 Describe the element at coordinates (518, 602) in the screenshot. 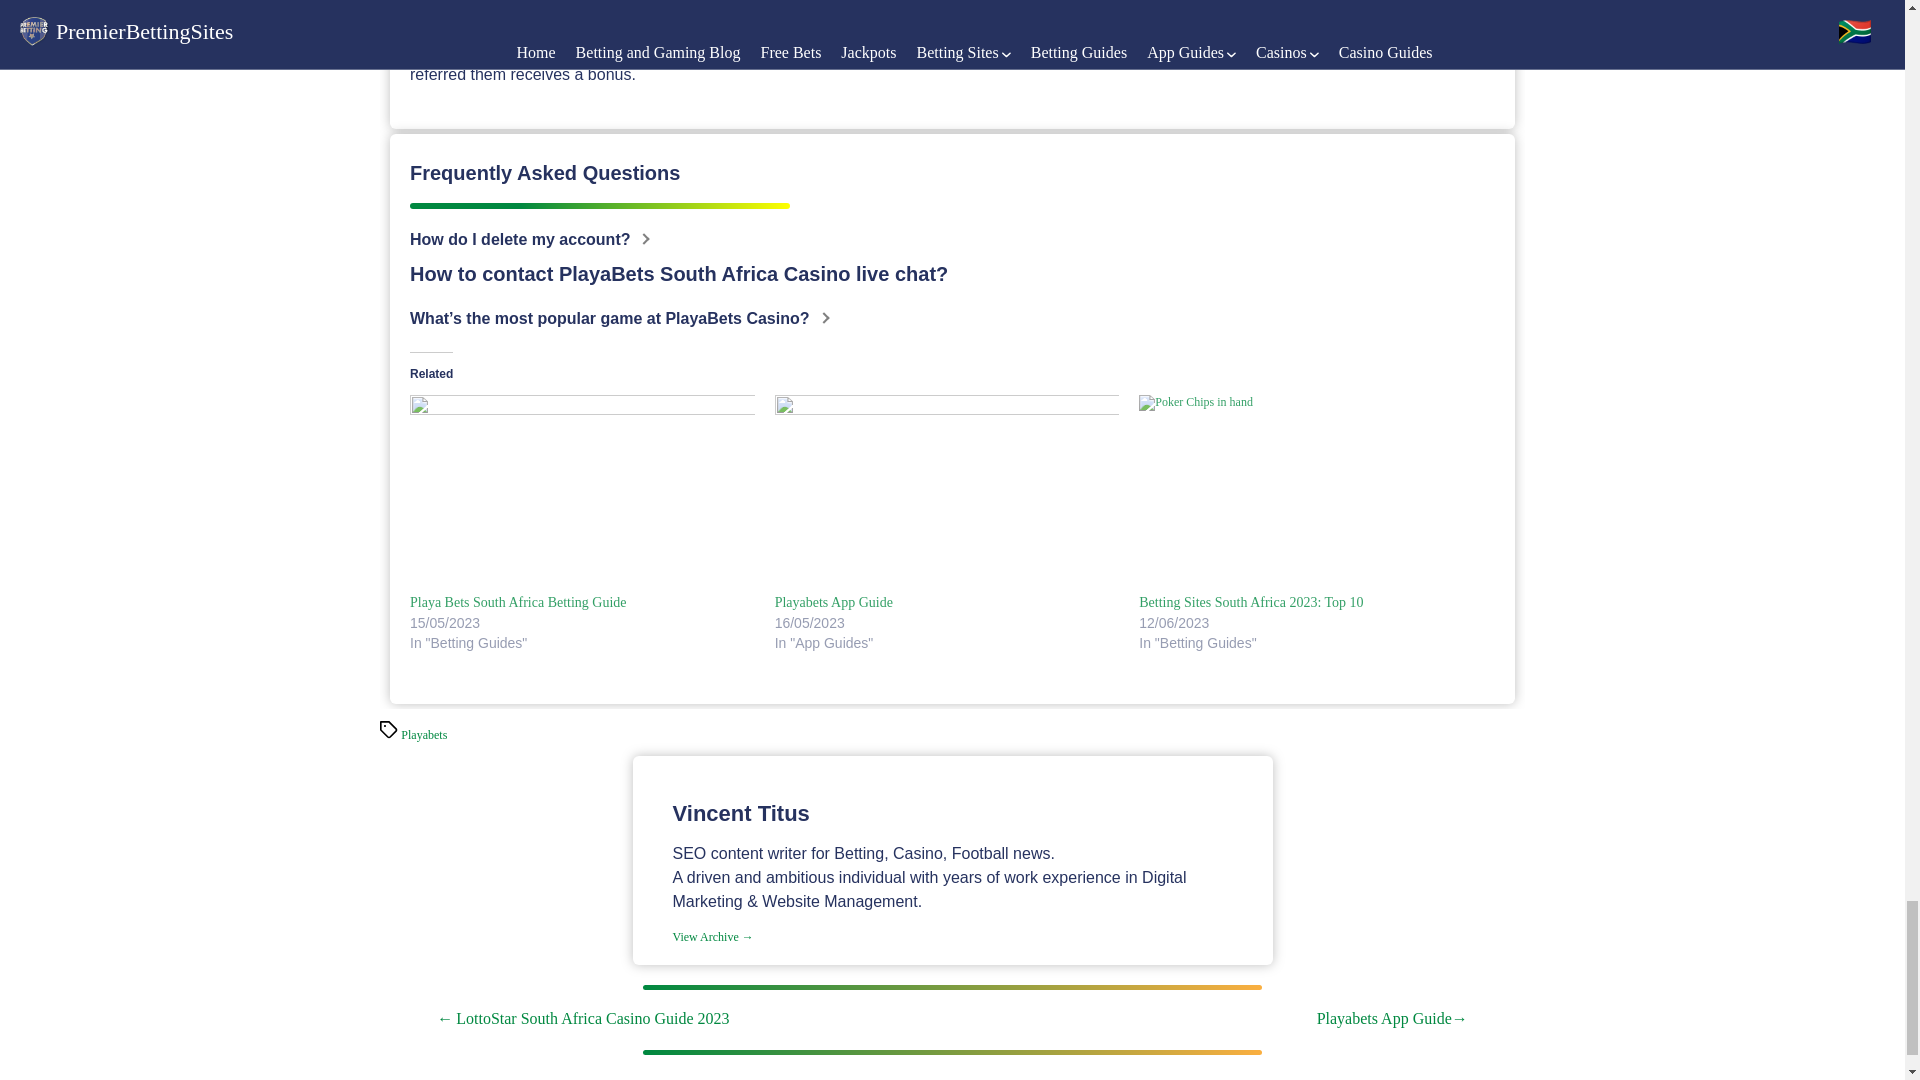

I see `Playa Bets South Africa  Betting Guide` at that location.